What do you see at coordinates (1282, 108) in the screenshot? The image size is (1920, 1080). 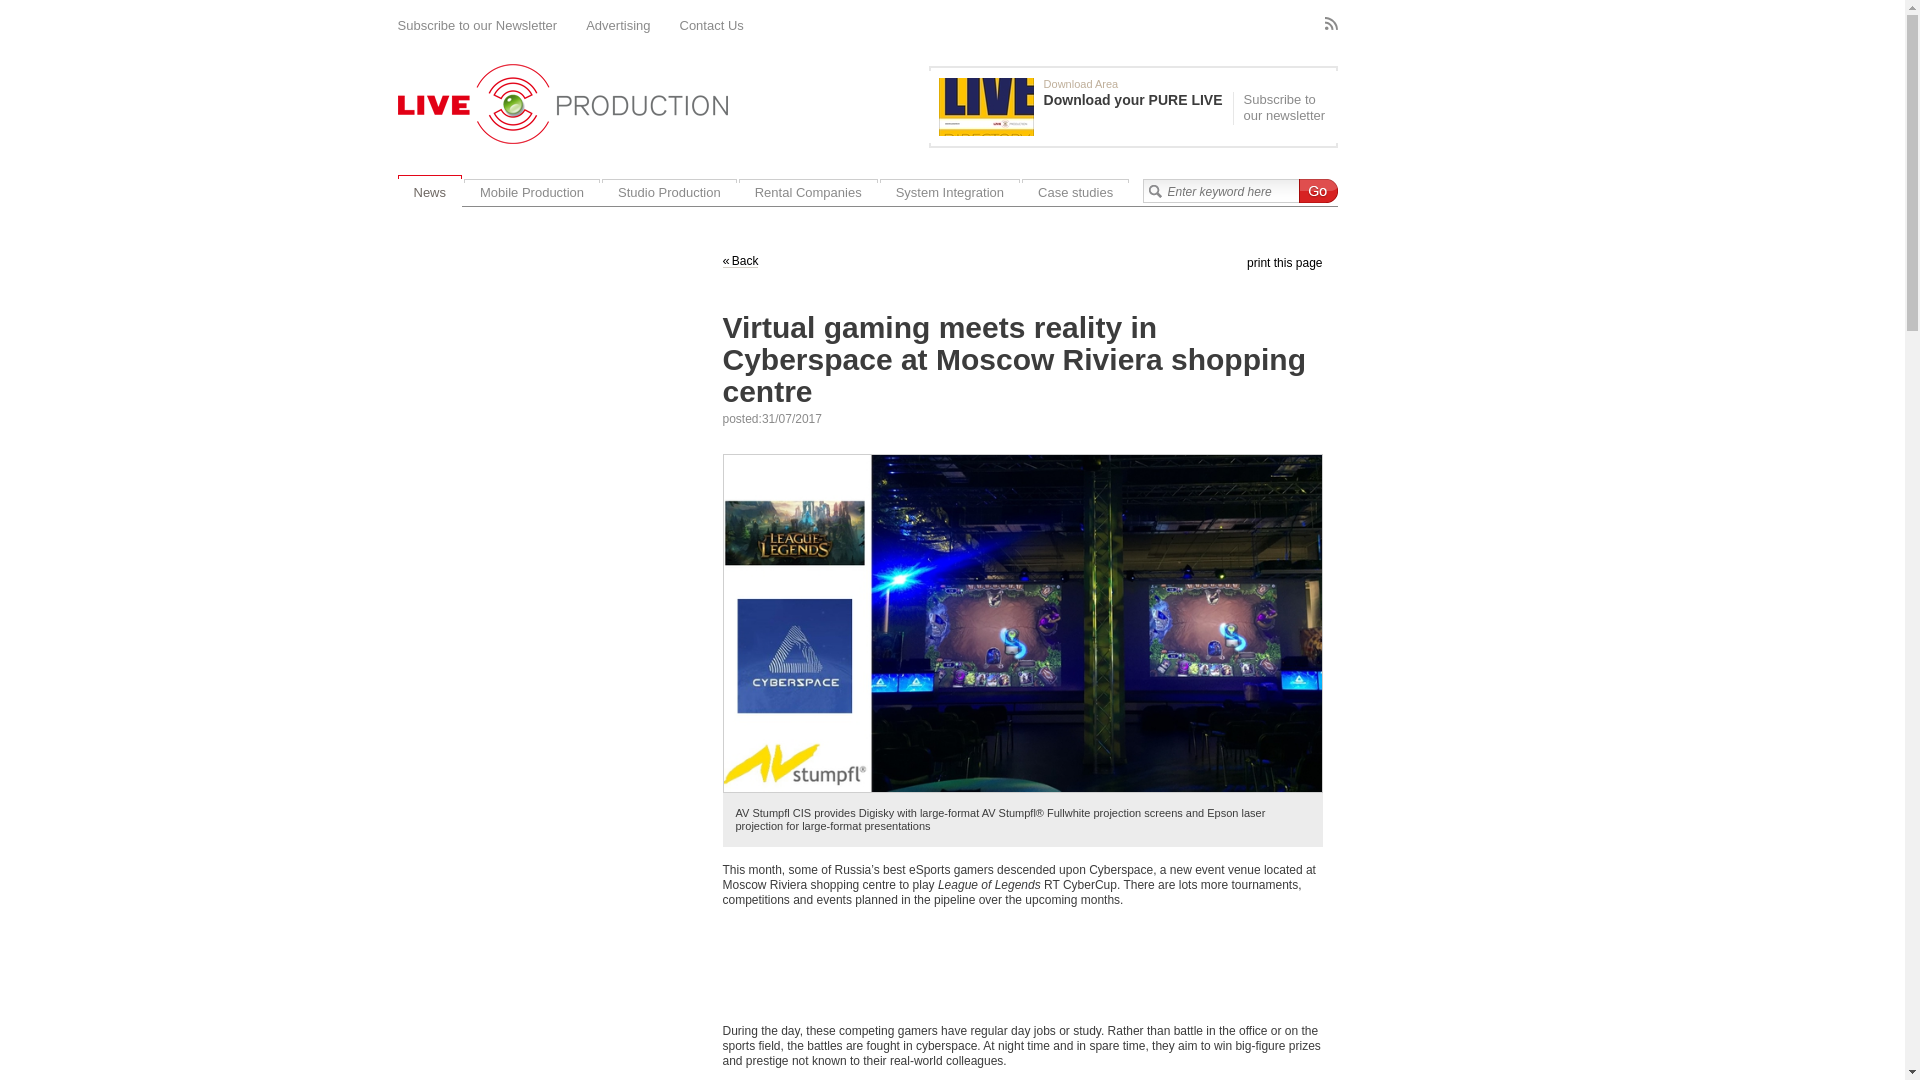 I see `Subscribe to our newsletter` at bounding box center [1282, 108].